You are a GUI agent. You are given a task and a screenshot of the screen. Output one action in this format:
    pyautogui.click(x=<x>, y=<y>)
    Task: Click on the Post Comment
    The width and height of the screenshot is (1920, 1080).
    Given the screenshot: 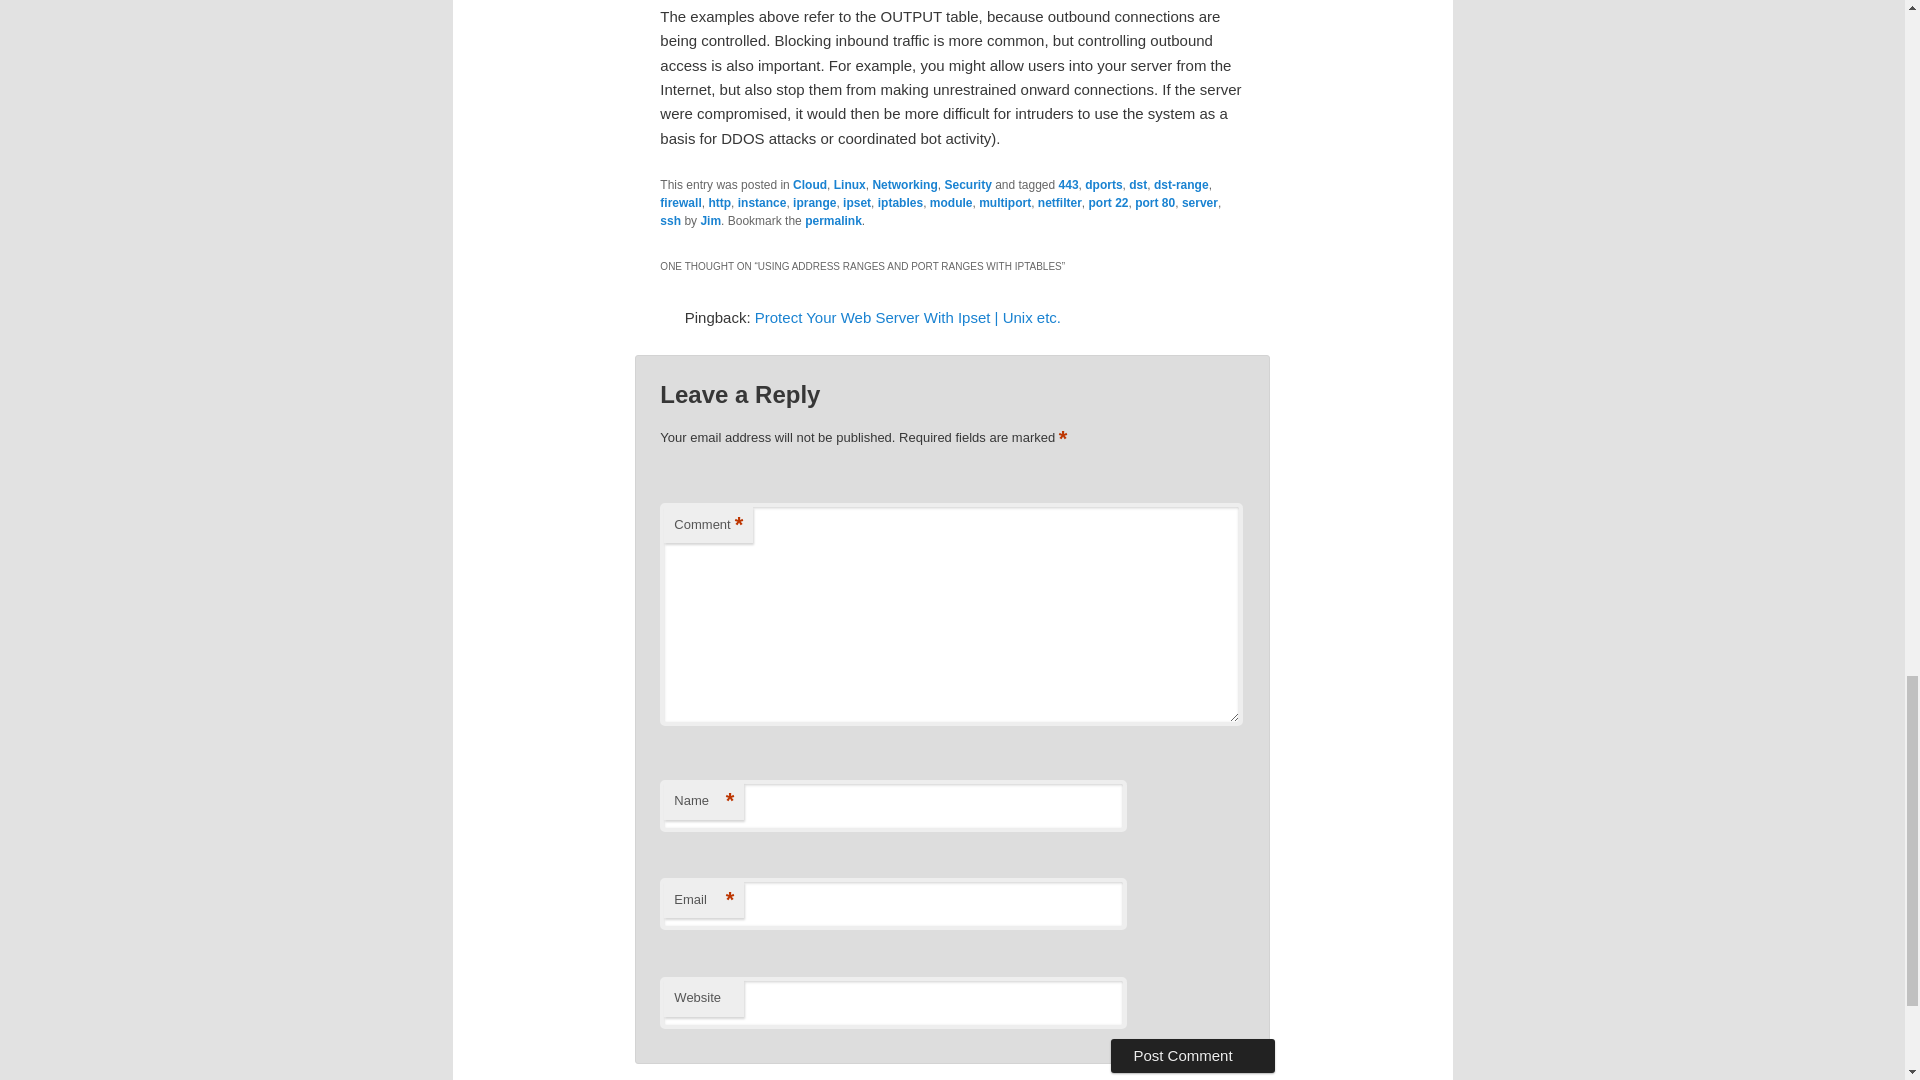 What is the action you would take?
    pyautogui.click(x=1192, y=1056)
    